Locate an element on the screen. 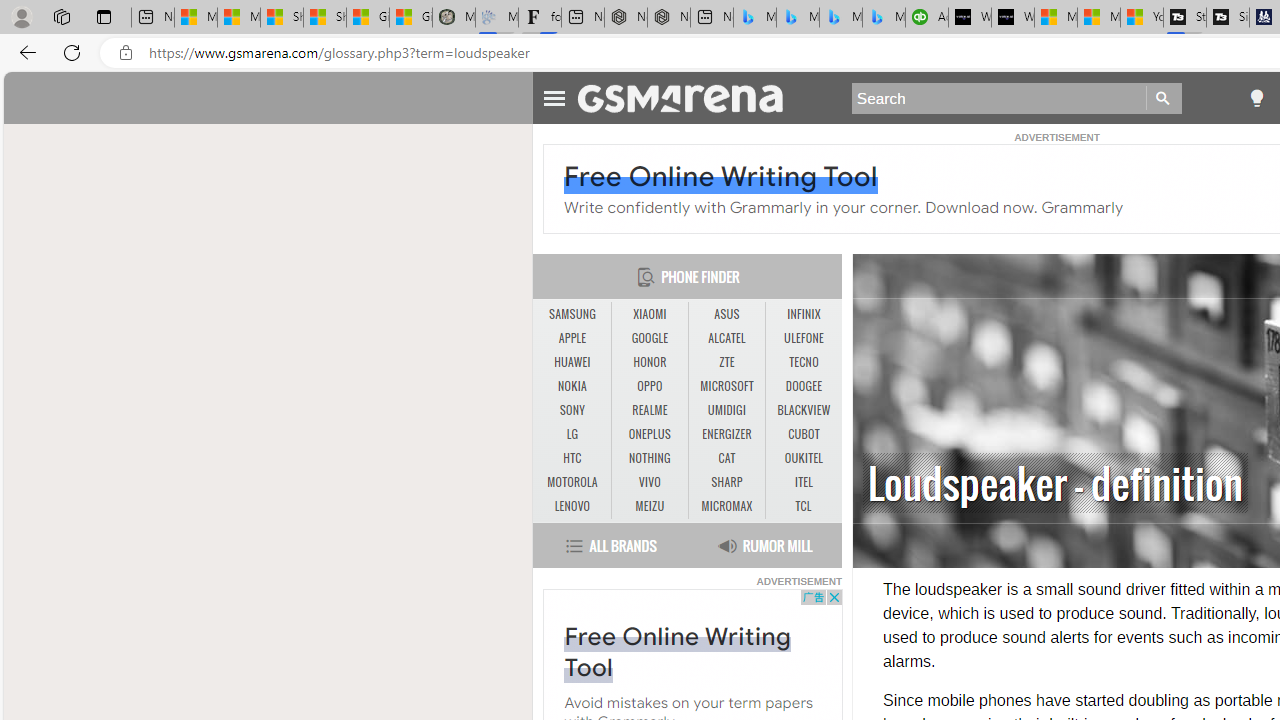 The height and width of the screenshot is (720, 1280). ONEPLUS is located at coordinates (649, 434).